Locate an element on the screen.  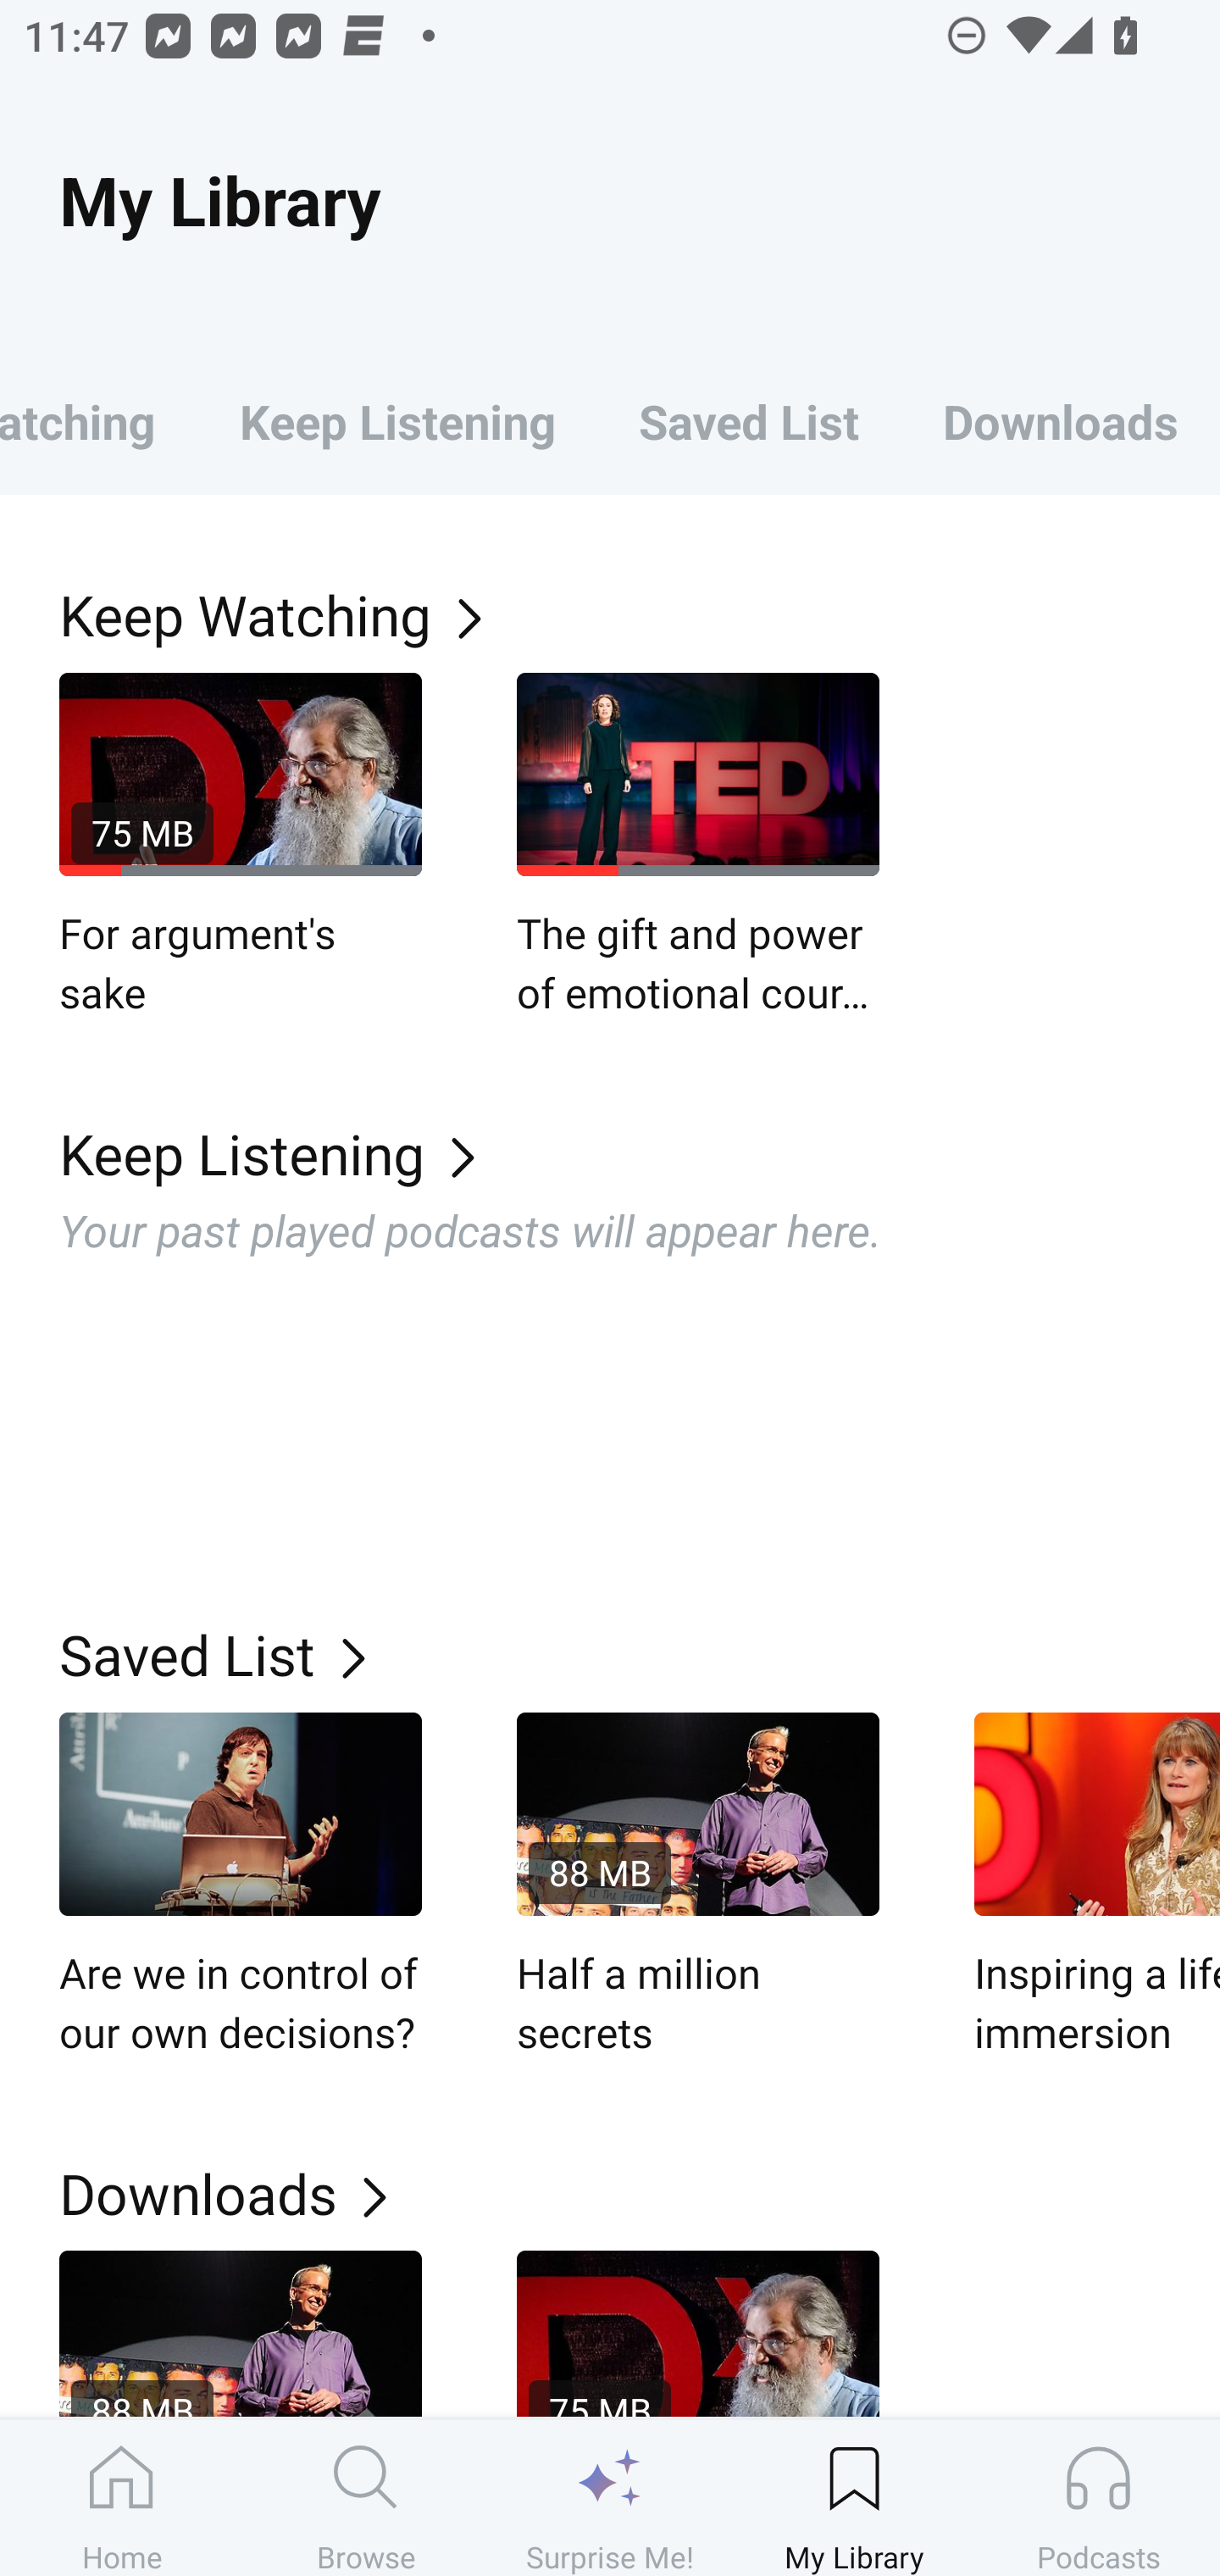
Home is located at coordinates (122, 2497).